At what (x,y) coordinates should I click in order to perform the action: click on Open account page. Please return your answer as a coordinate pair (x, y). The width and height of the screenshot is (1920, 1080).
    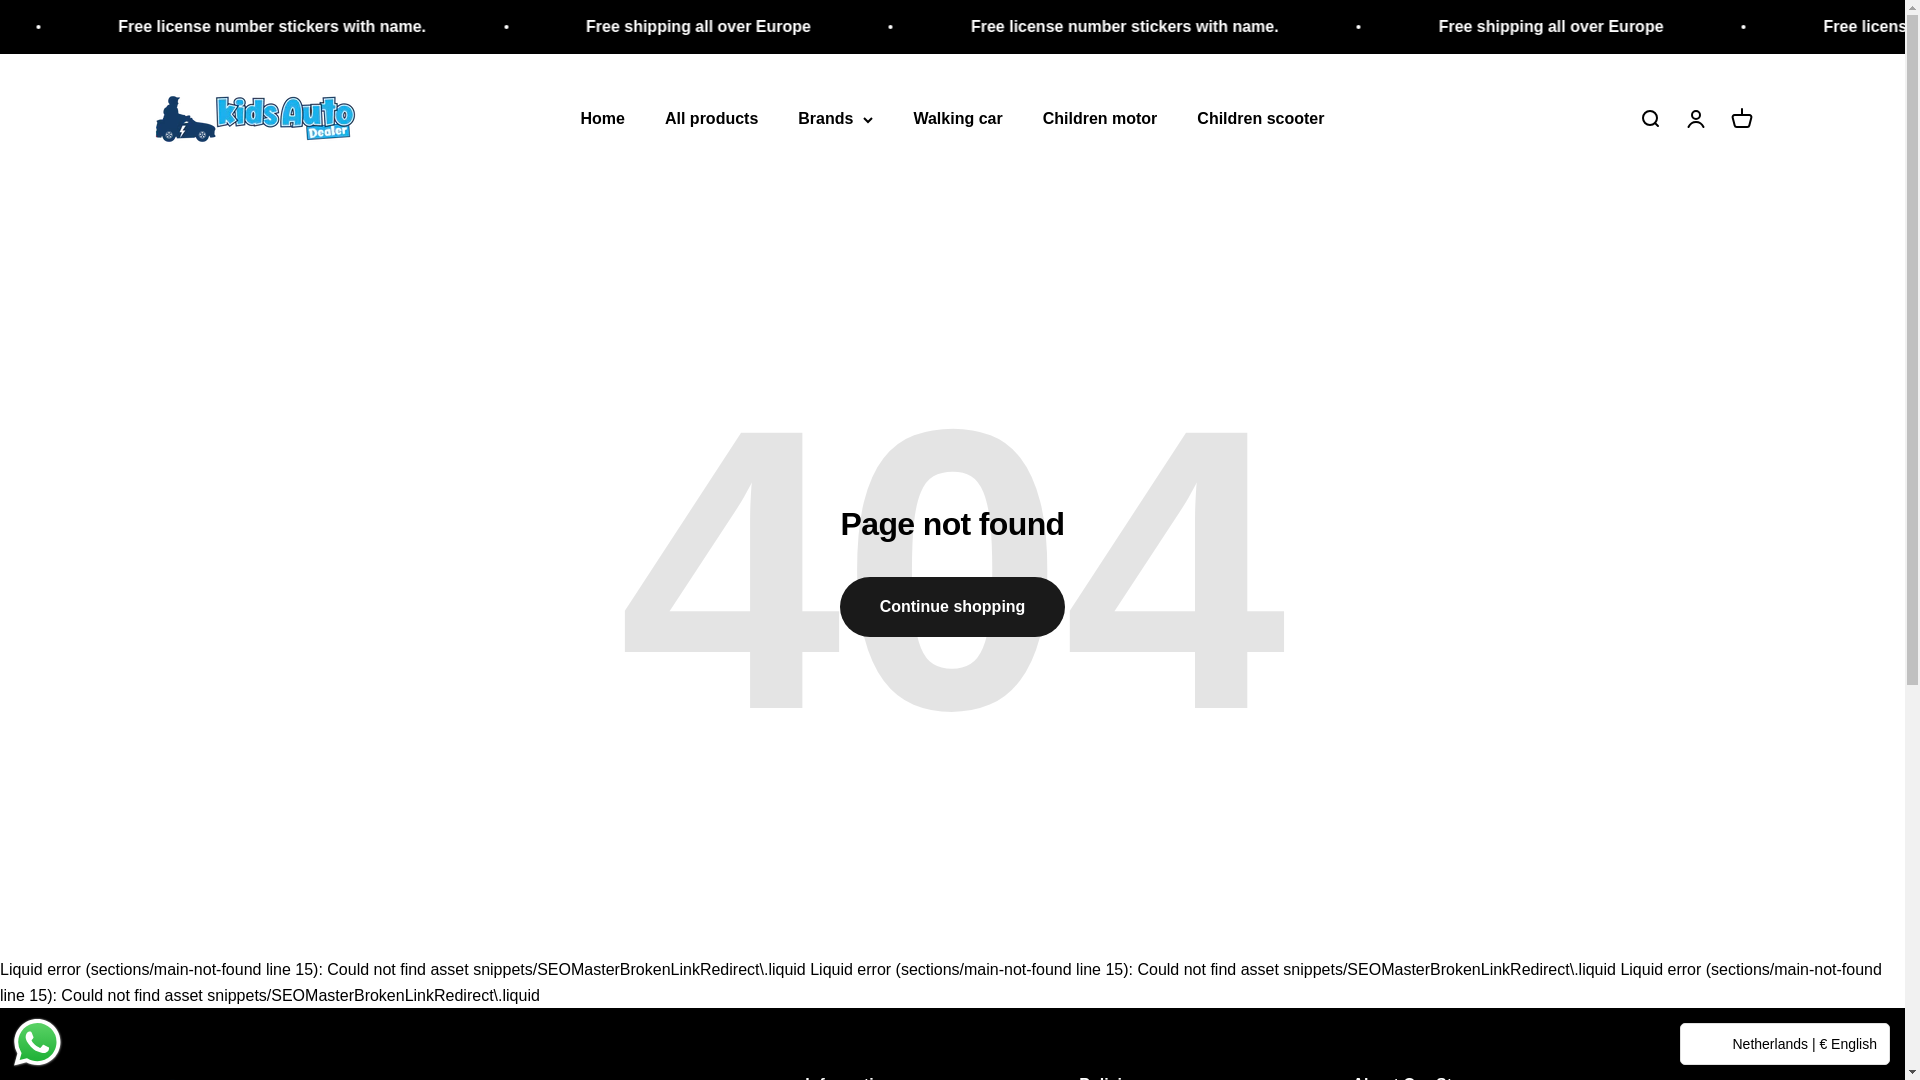
    Looking at the image, I should click on (603, 118).